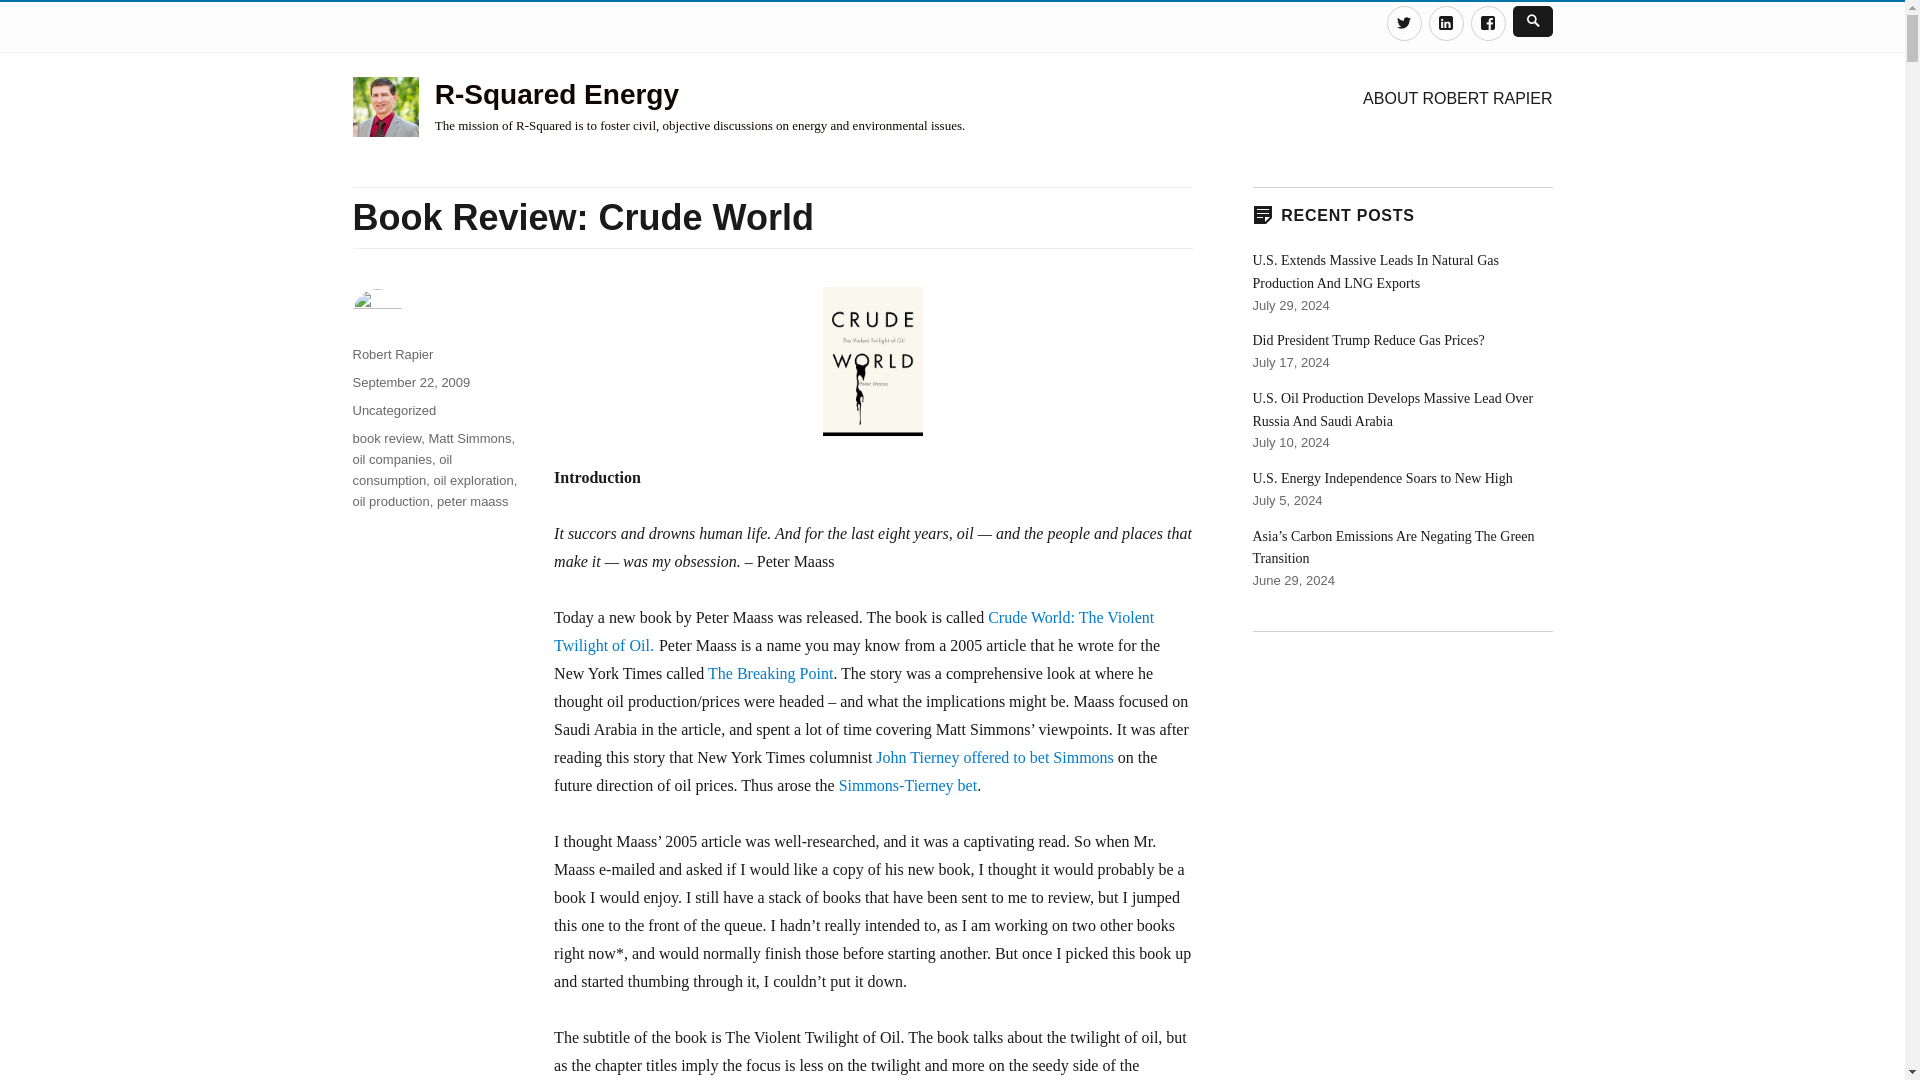 The height and width of the screenshot is (1080, 1920). Describe the element at coordinates (1403, 24) in the screenshot. I see `Twitter` at that location.